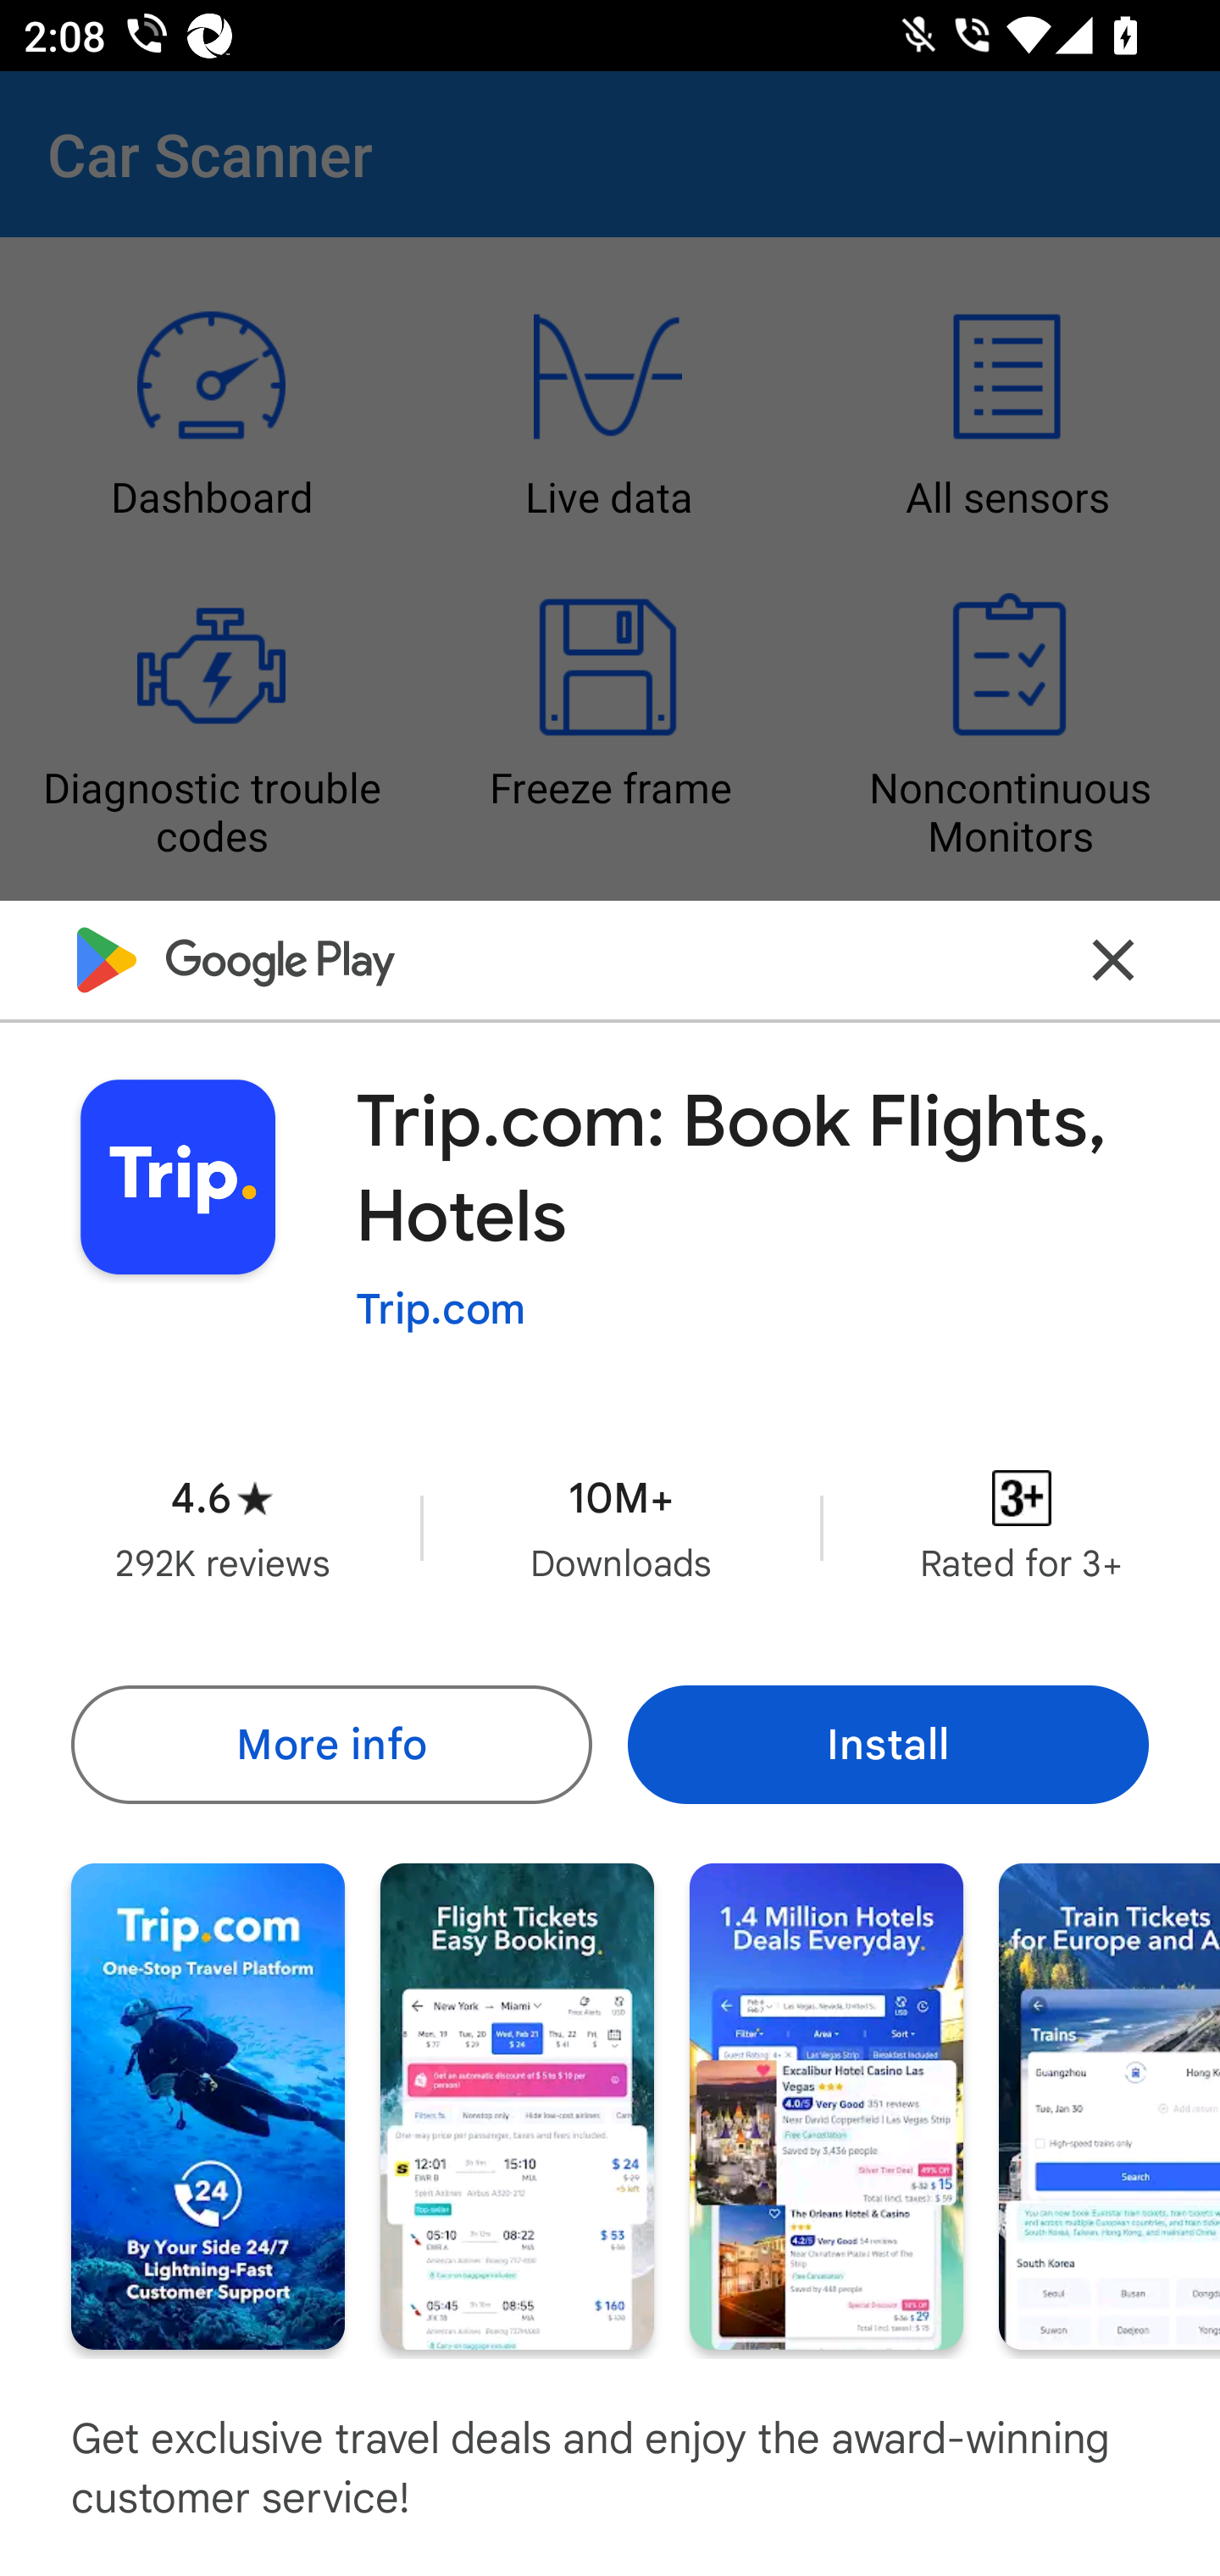 This screenshot has width=1220, height=2576. I want to click on Screenshot "3" of "8", so click(826, 2105).